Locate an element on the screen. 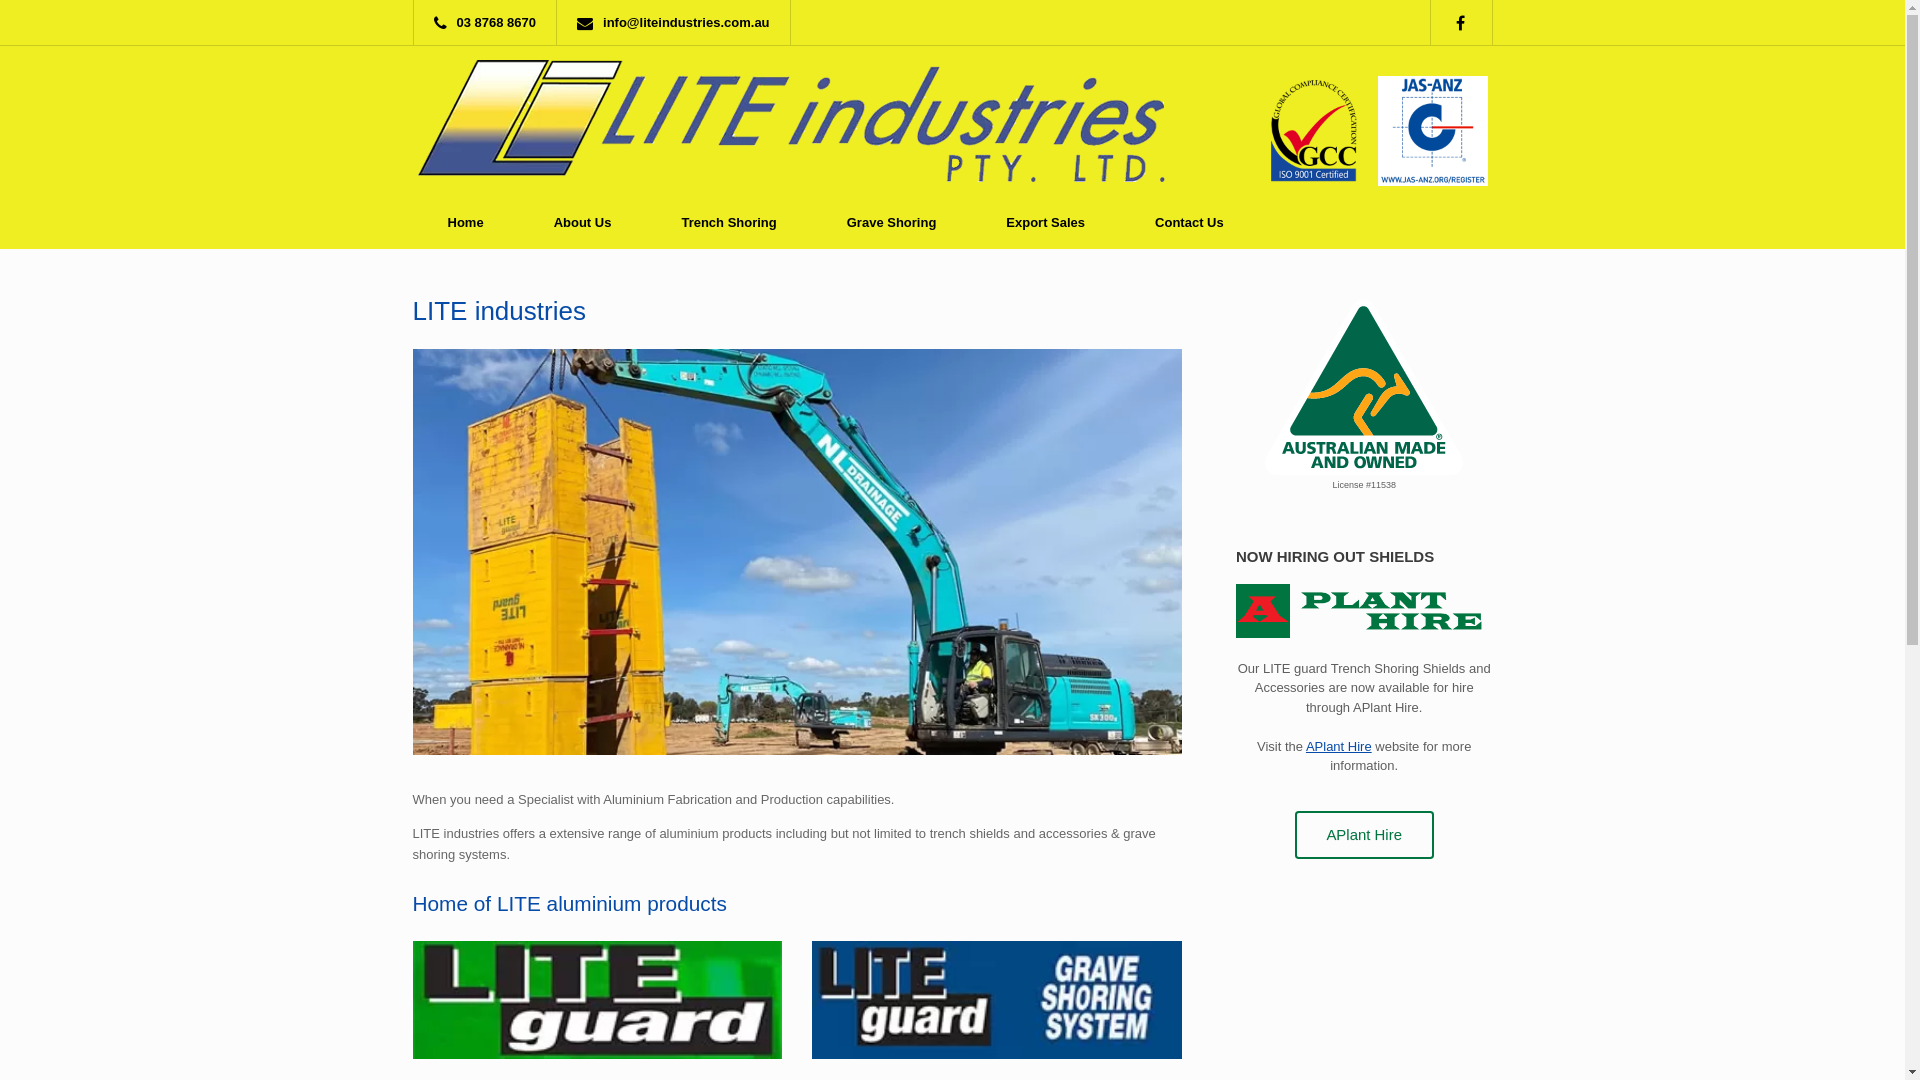  LITE guard is located at coordinates (597, 1000).